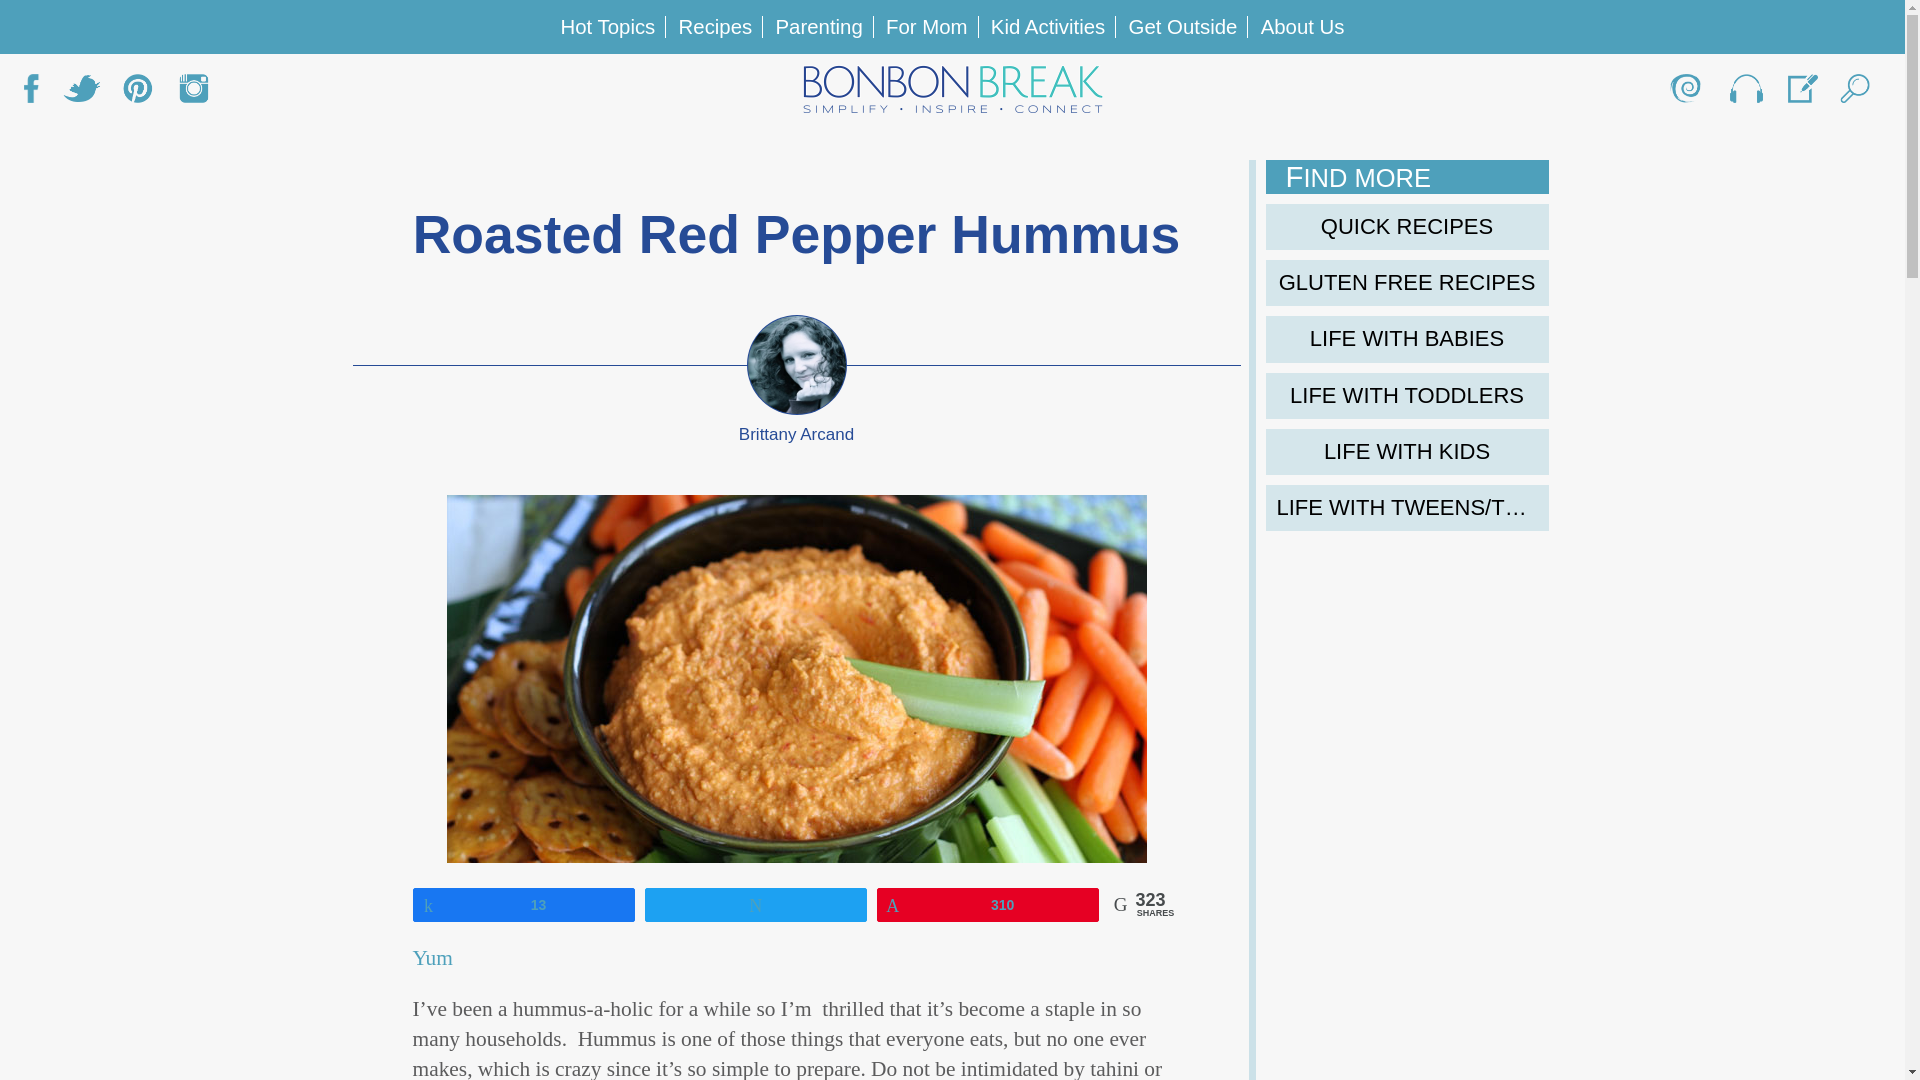 Image resolution: width=1920 pixels, height=1080 pixels. Describe the element at coordinates (607, 26) in the screenshot. I see `Hot Topics` at that location.